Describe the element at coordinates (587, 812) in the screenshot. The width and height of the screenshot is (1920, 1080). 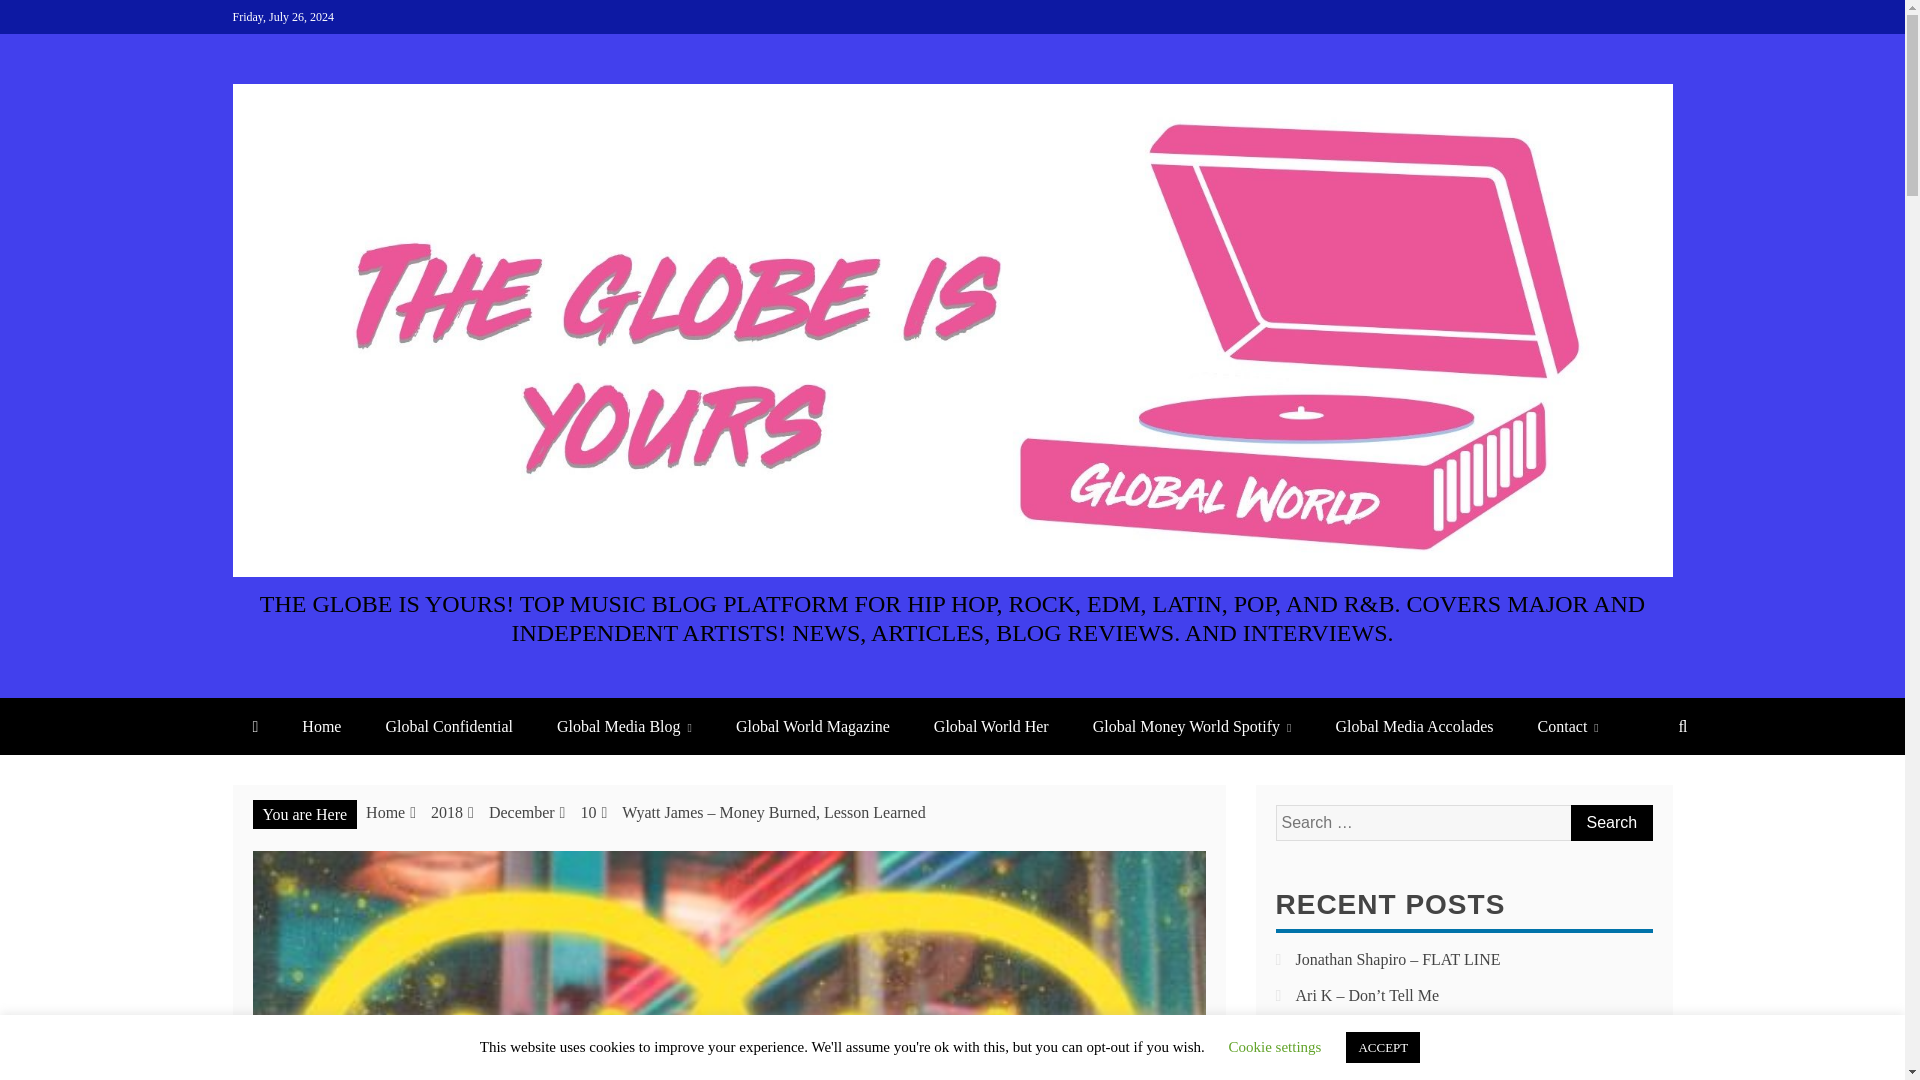
I see `10` at that location.